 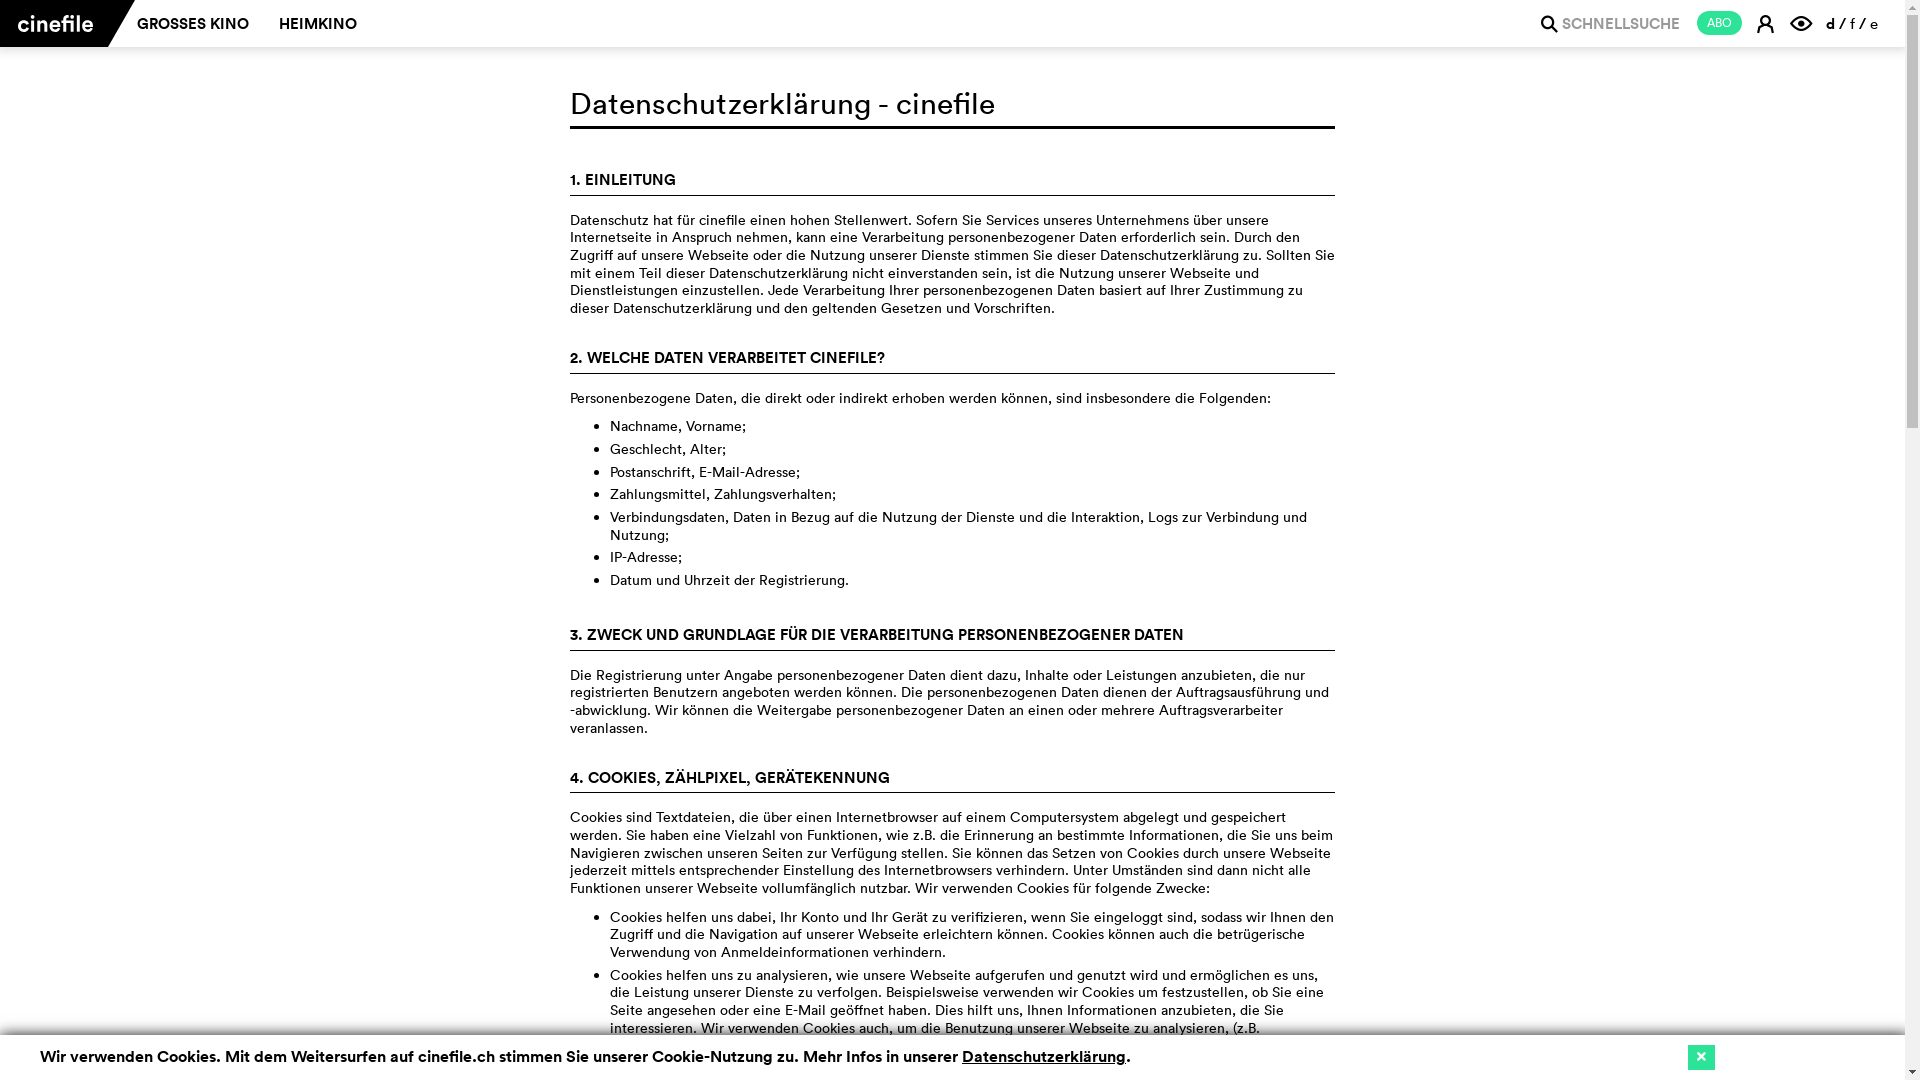 I want to click on F, so click(x=1804, y=22).